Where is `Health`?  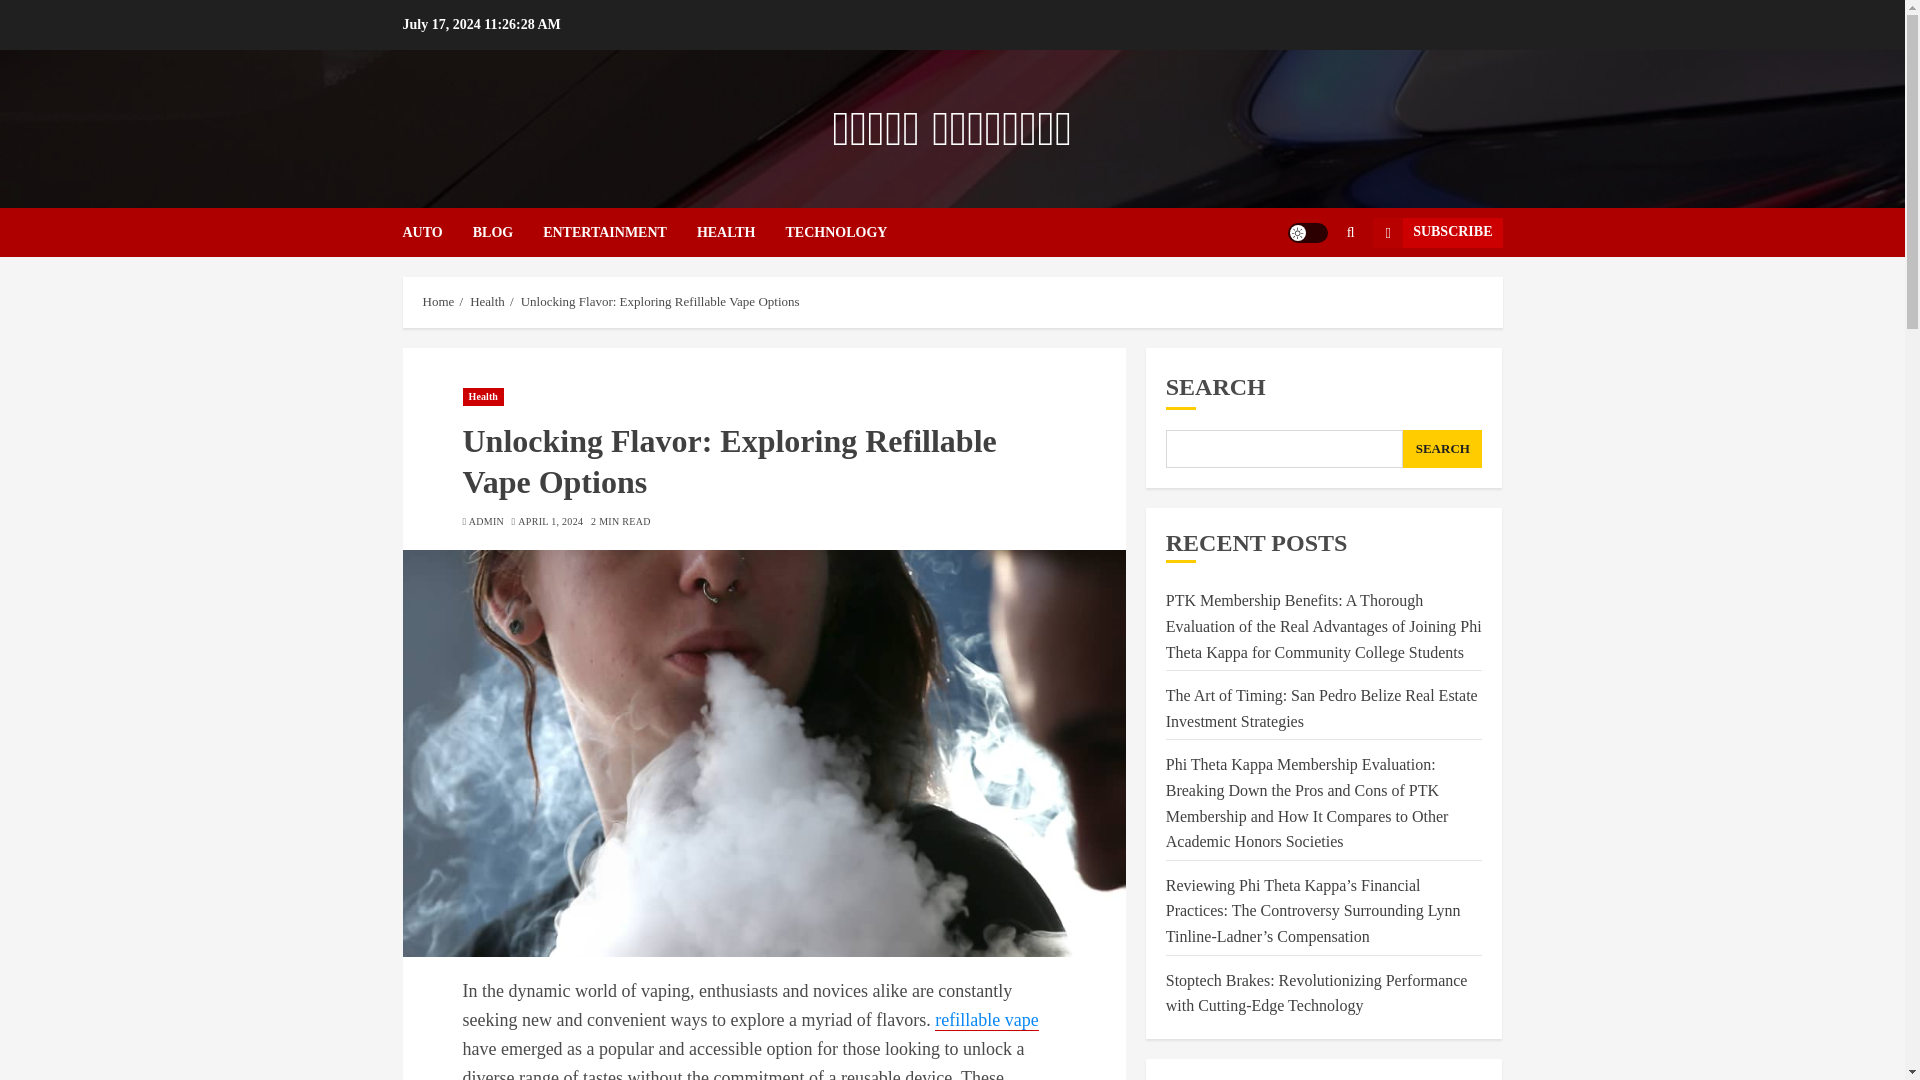
Health is located at coordinates (482, 396).